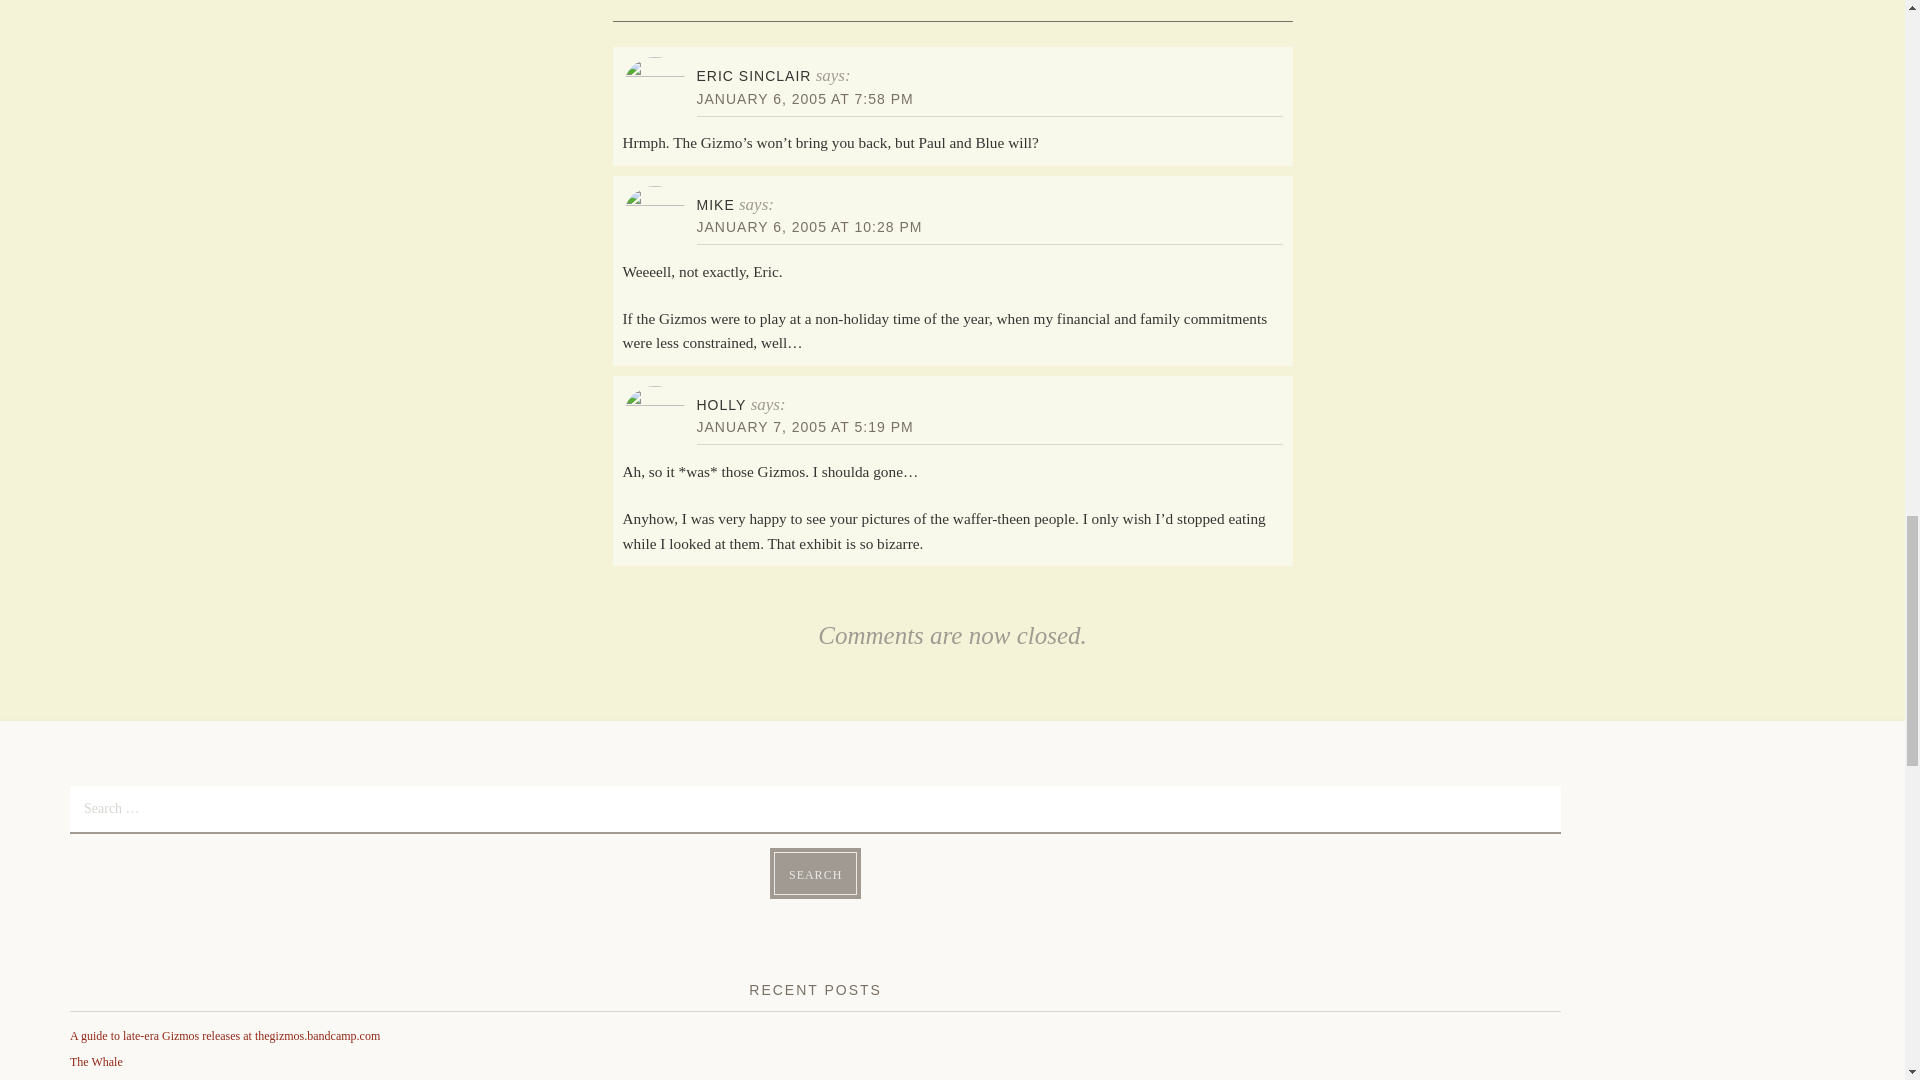 This screenshot has height=1080, width=1920. Describe the element at coordinates (804, 427) in the screenshot. I see `JANUARY 7, 2005 AT 5:19 PM` at that location.